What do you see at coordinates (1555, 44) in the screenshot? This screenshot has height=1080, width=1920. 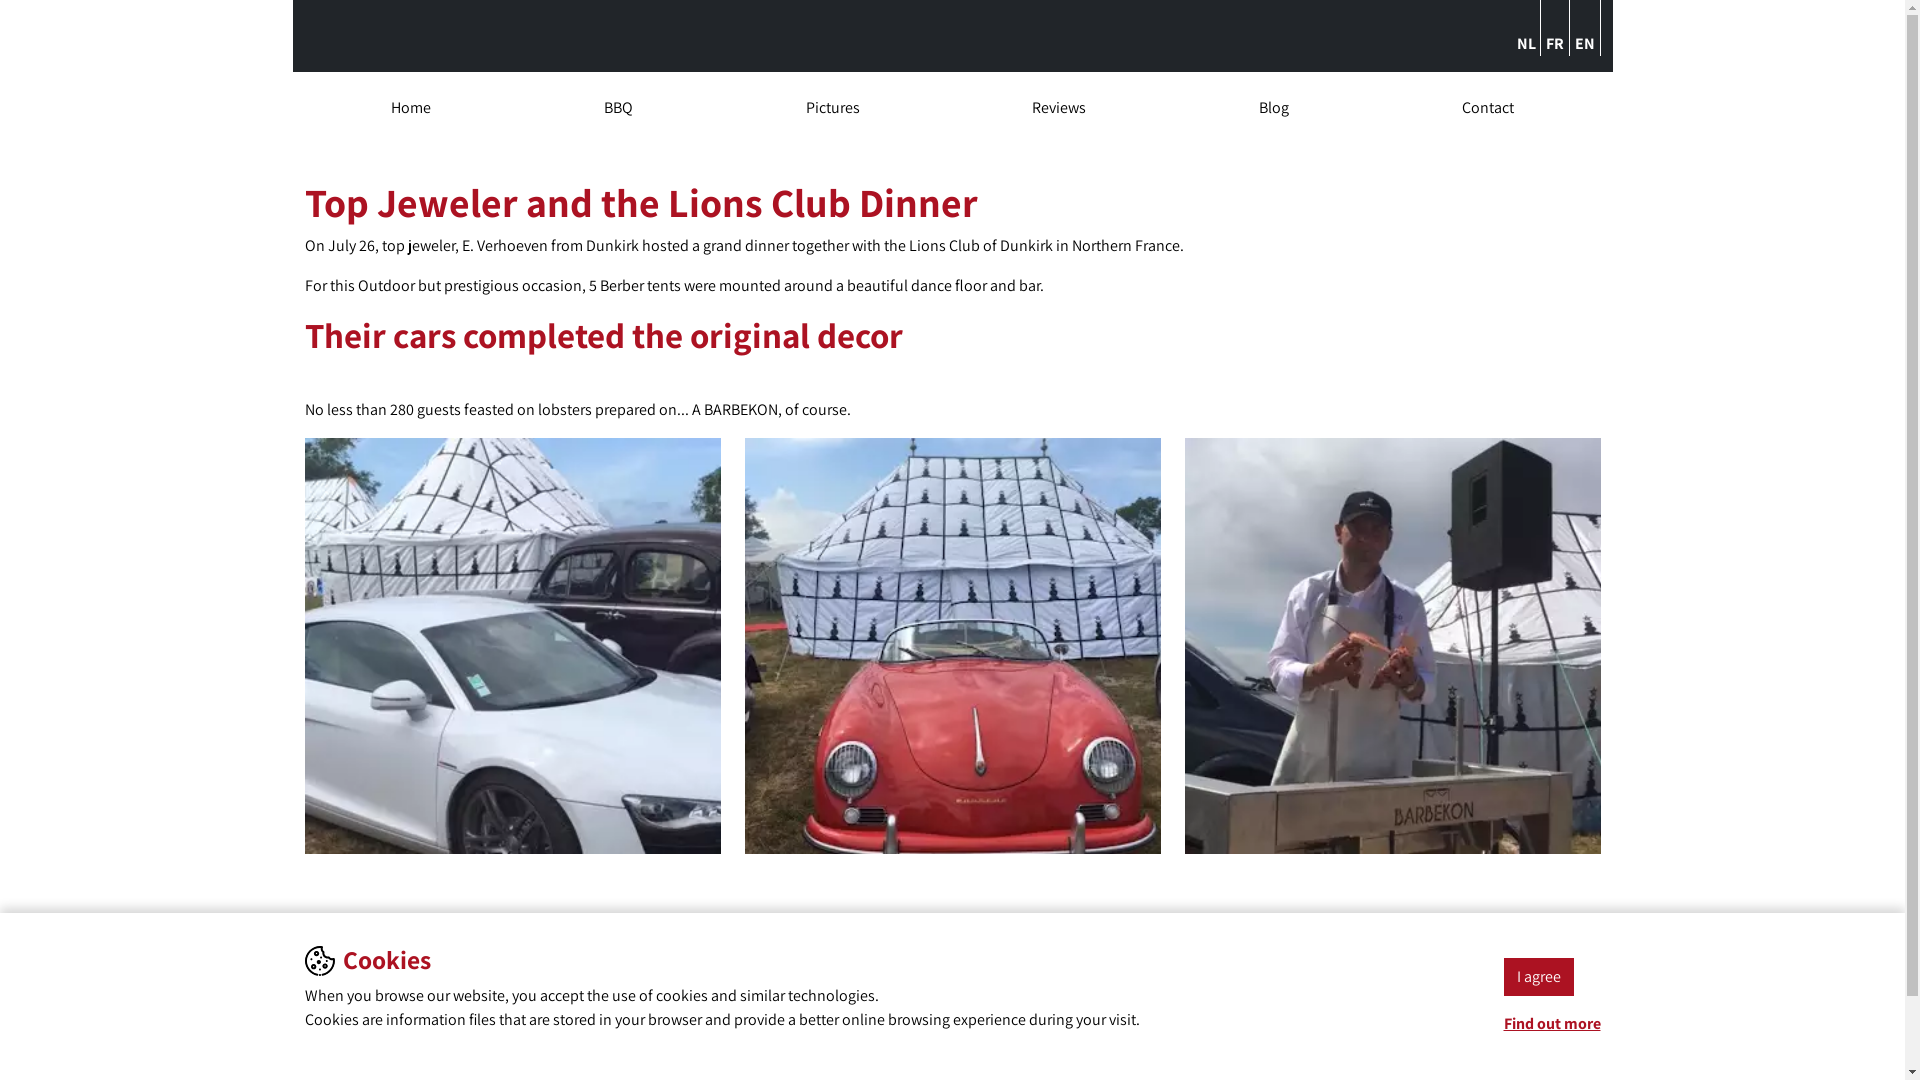 I see `FR` at bounding box center [1555, 44].